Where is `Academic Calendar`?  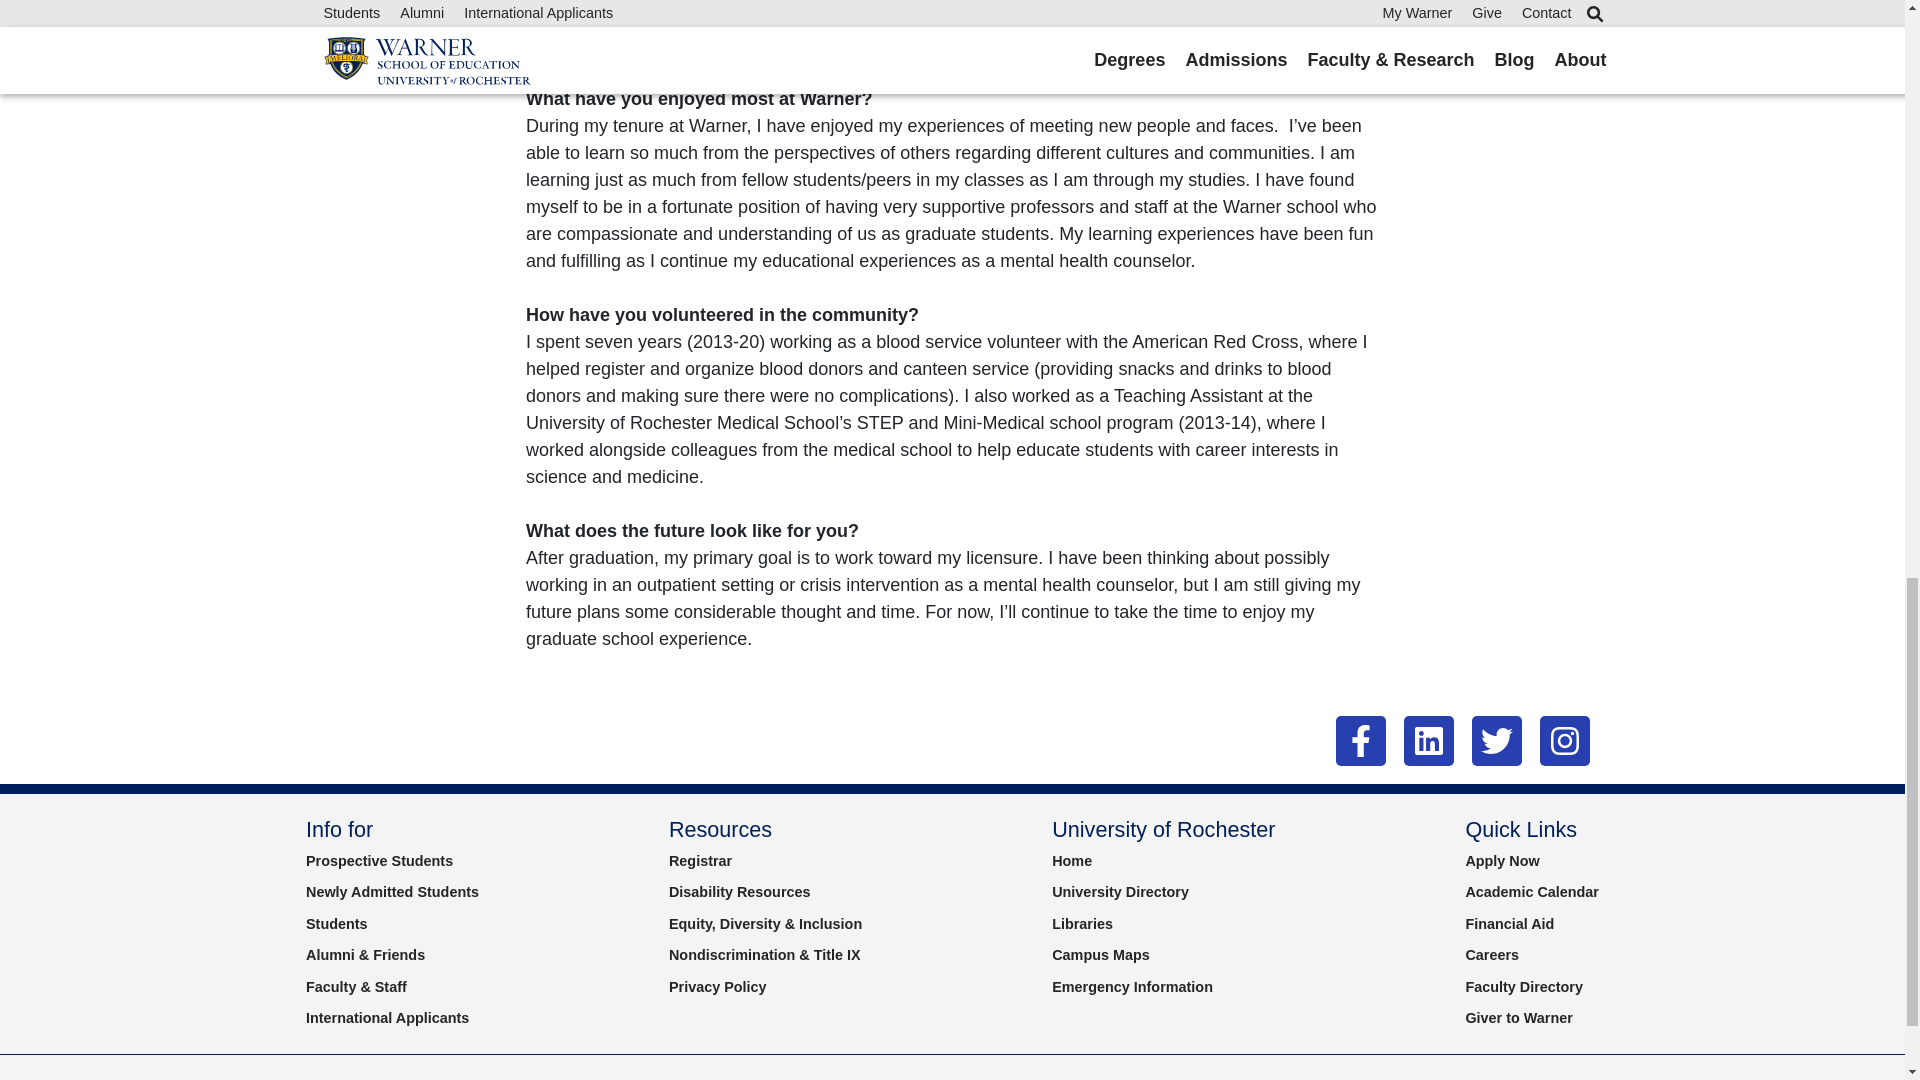
Academic Calendar is located at coordinates (1532, 892).